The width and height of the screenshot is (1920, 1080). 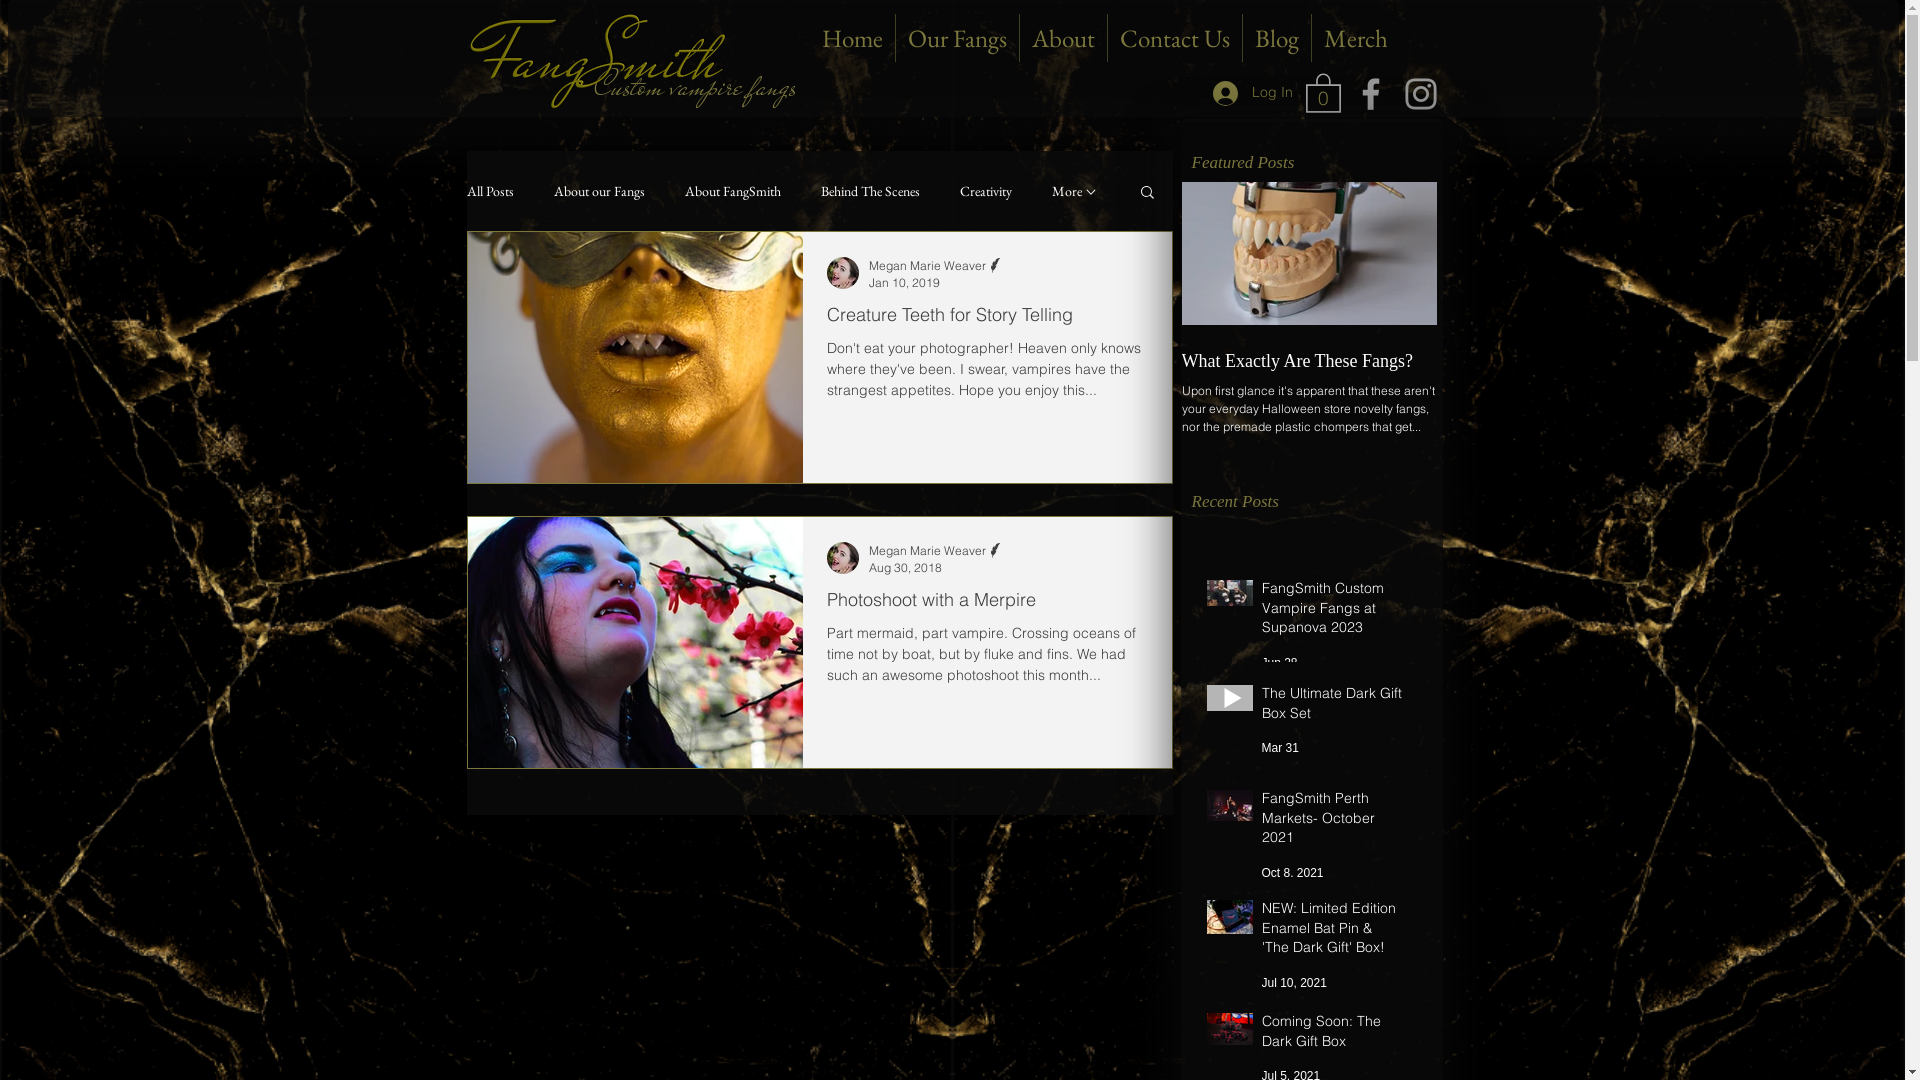 What do you see at coordinates (1332, 1036) in the screenshot?
I see `Coming Soon: The Dark Gift Box` at bounding box center [1332, 1036].